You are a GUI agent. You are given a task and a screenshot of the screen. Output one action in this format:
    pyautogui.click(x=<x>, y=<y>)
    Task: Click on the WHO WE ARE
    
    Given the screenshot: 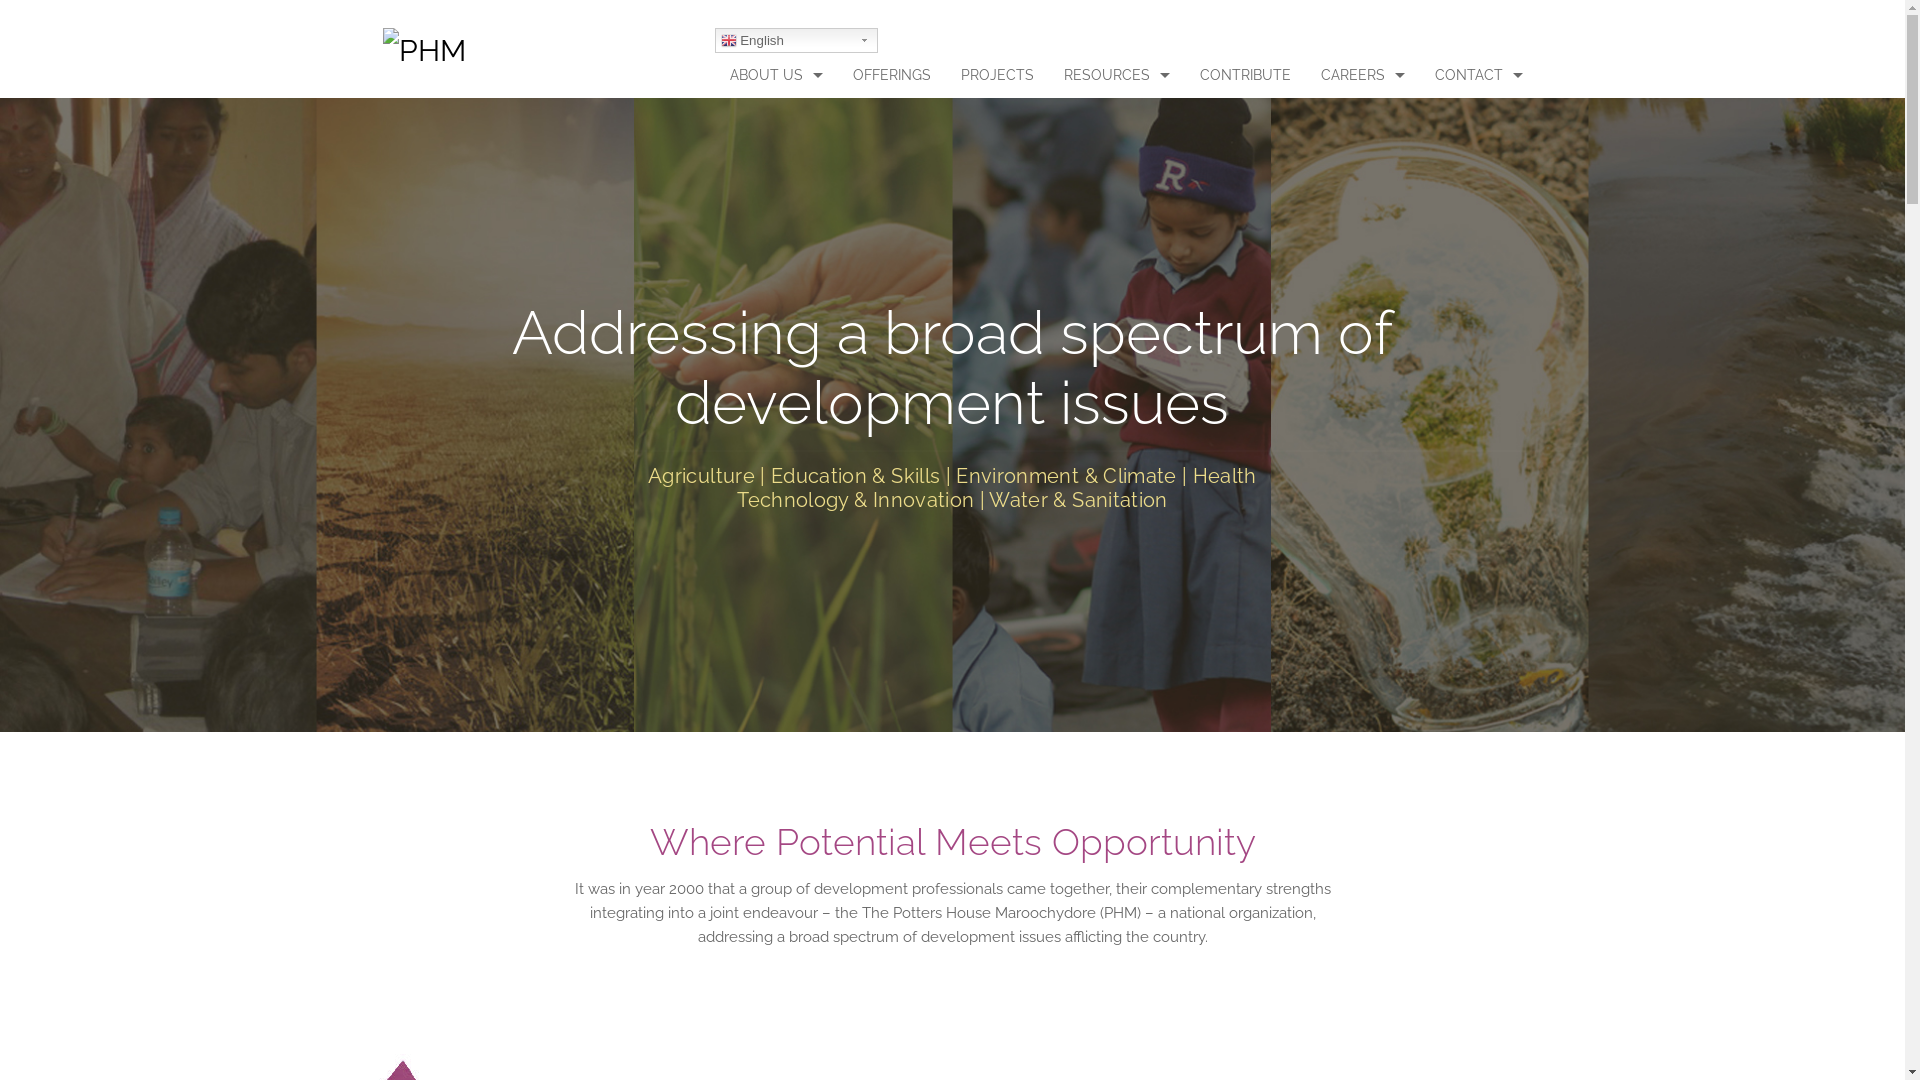 What is the action you would take?
    pyautogui.click(x=776, y=120)
    